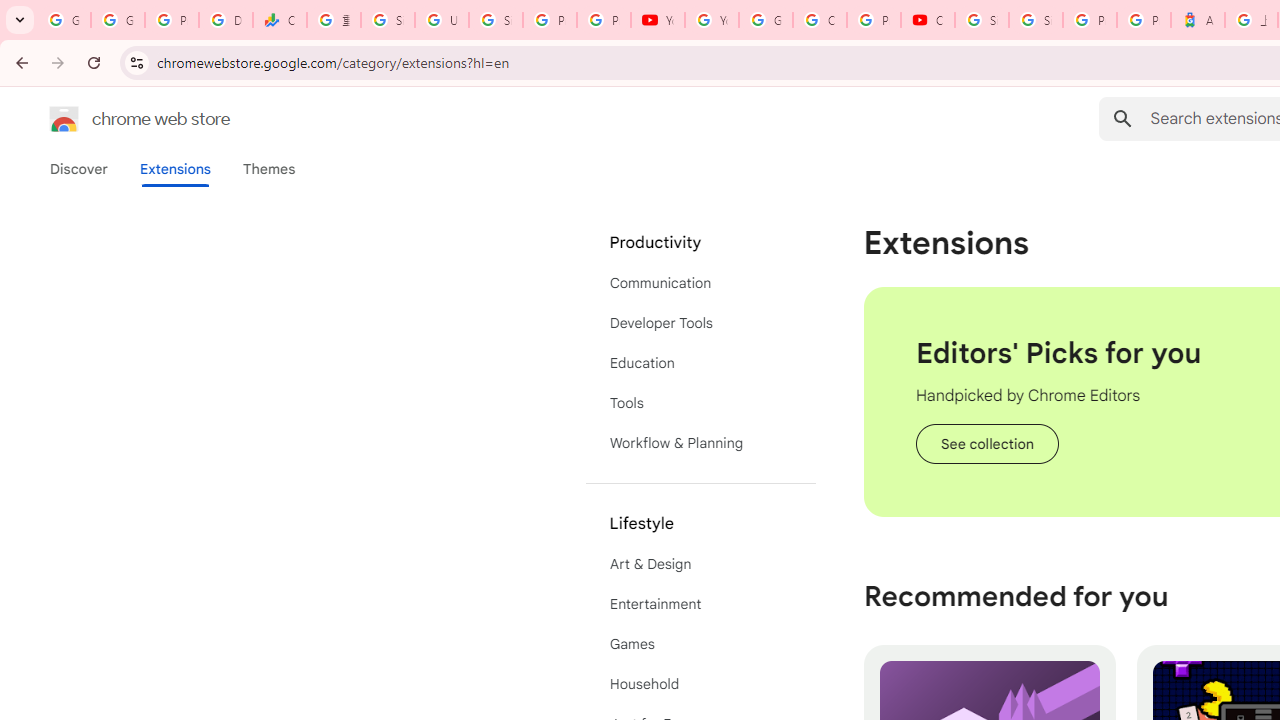 This screenshot has height=720, width=1280. What do you see at coordinates (700, 442) in the screenshot?
I see `Workflow & Planning` at bounding box center [700, 442].